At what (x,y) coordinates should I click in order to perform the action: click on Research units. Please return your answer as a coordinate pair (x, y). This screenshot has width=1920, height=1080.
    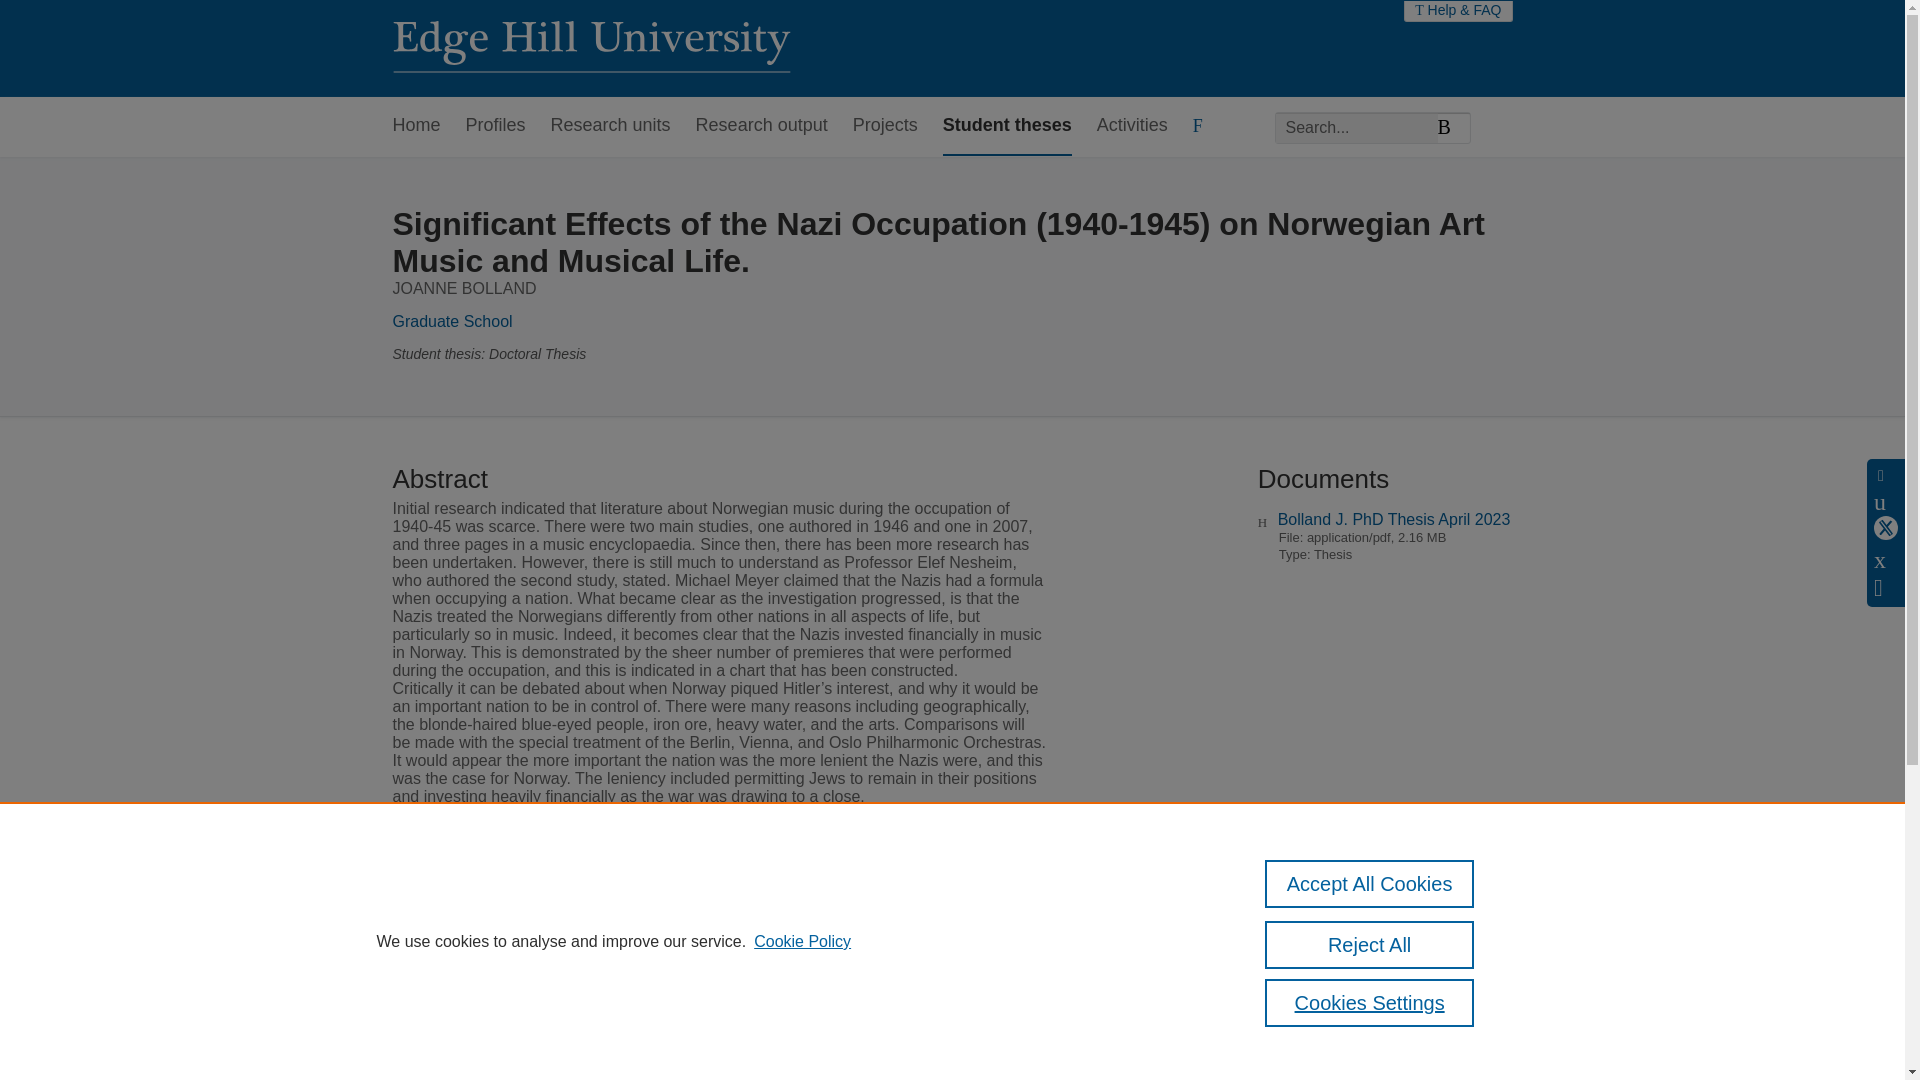
    Looking at the image, I should click on (610, 126).